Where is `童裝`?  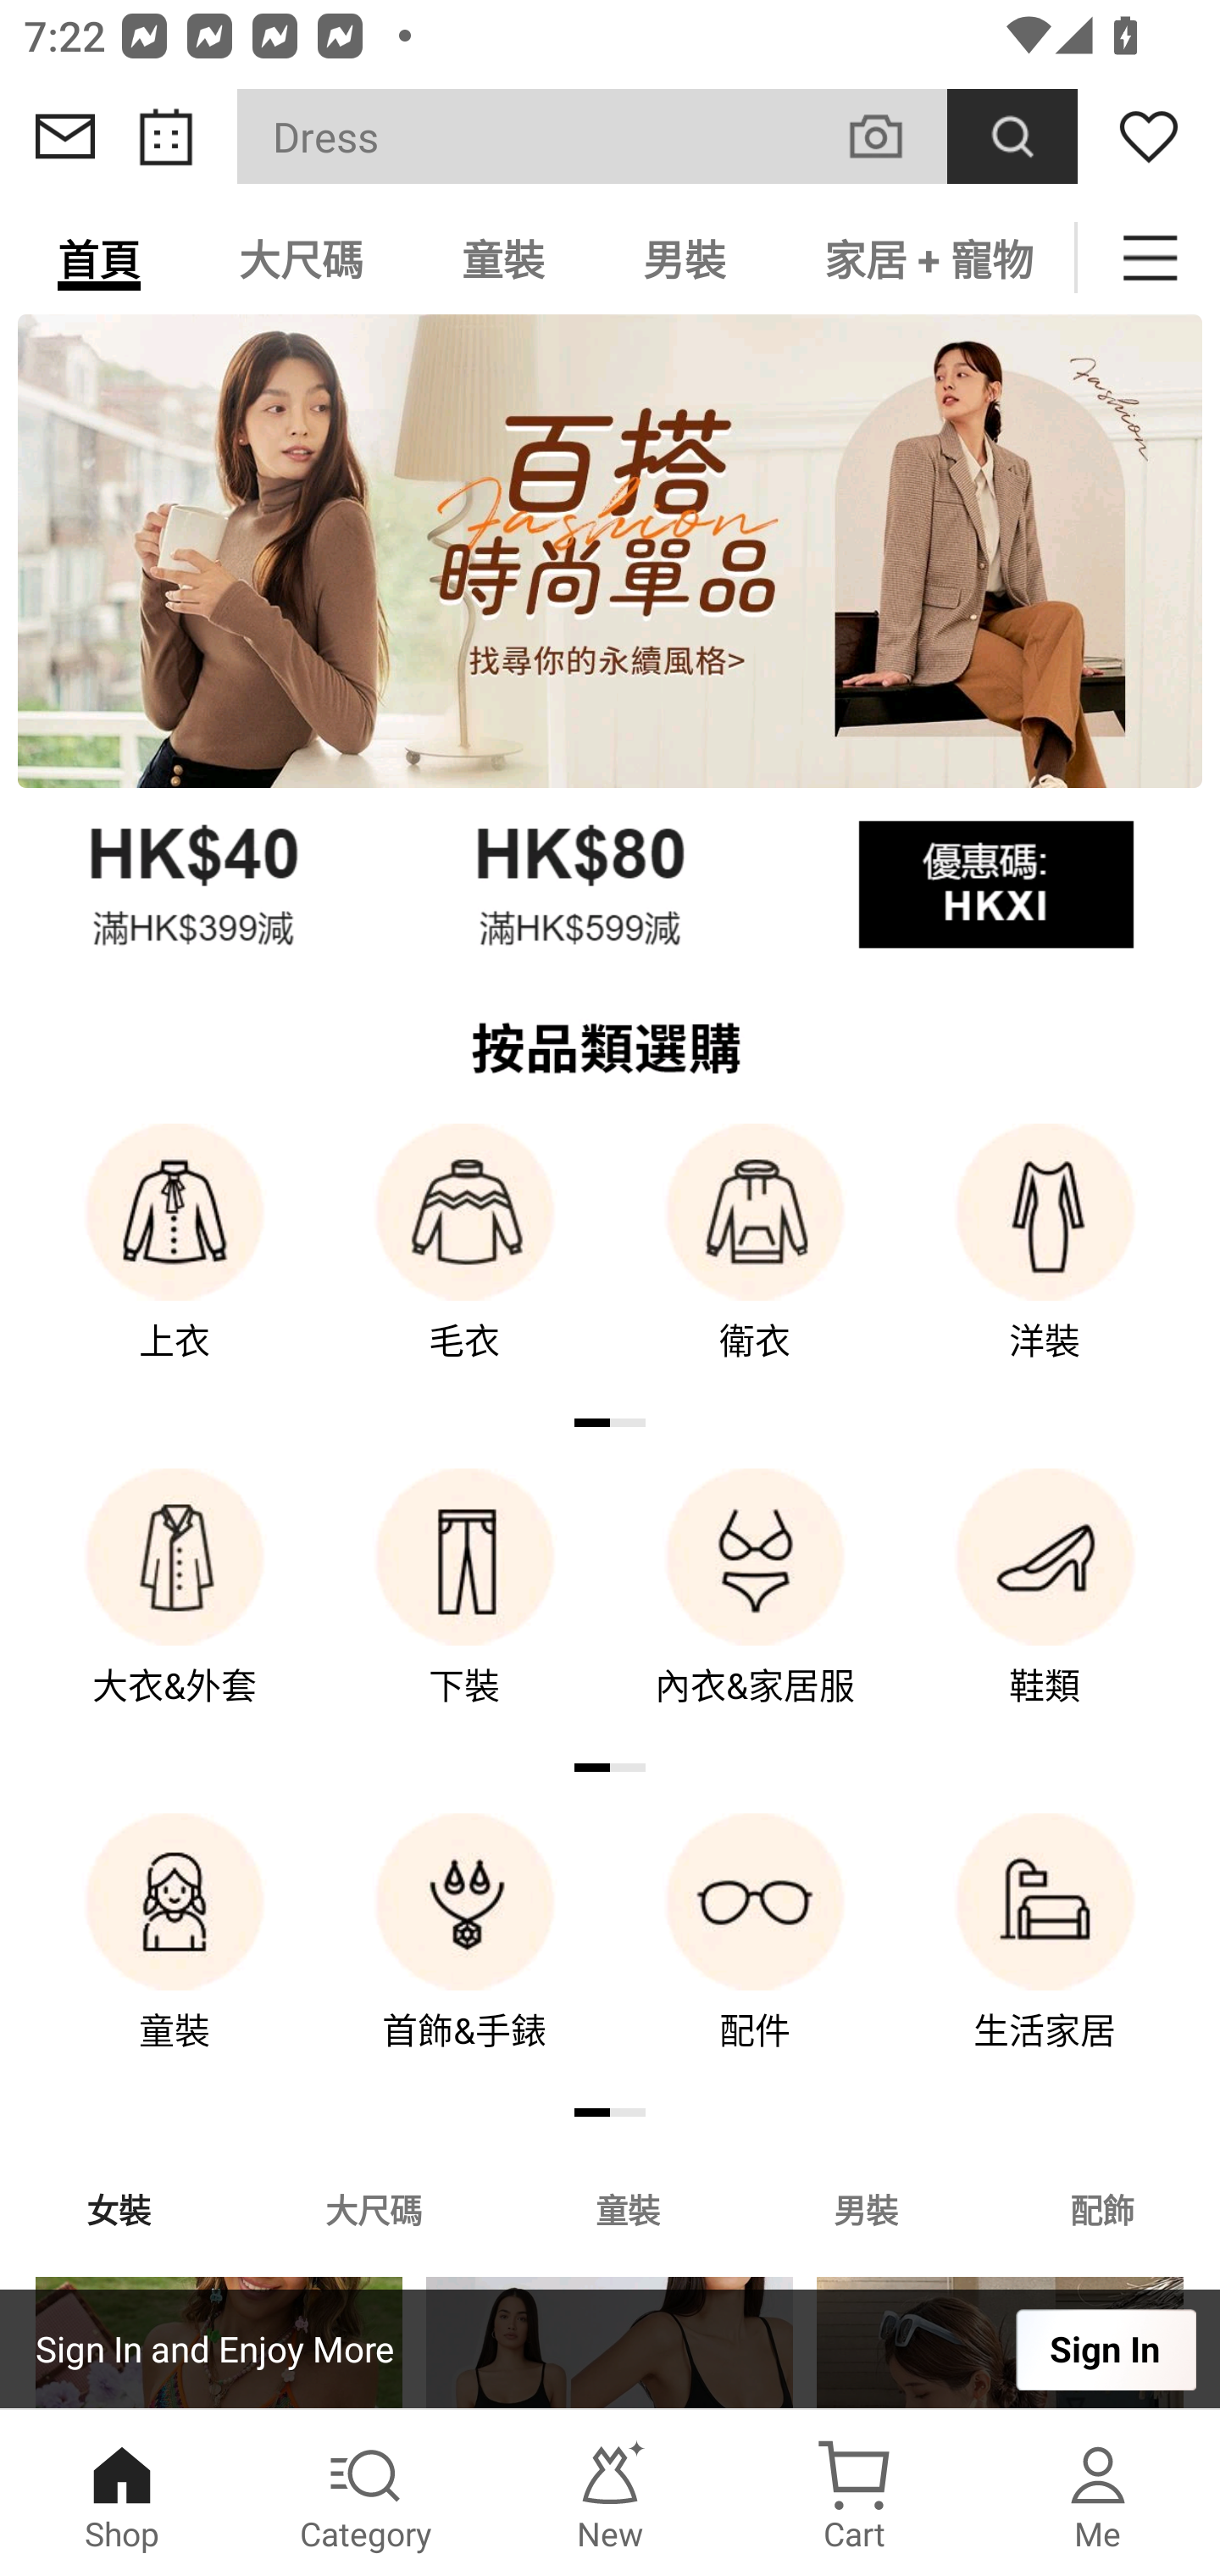
童裝 is located at coordinates (503, 258).